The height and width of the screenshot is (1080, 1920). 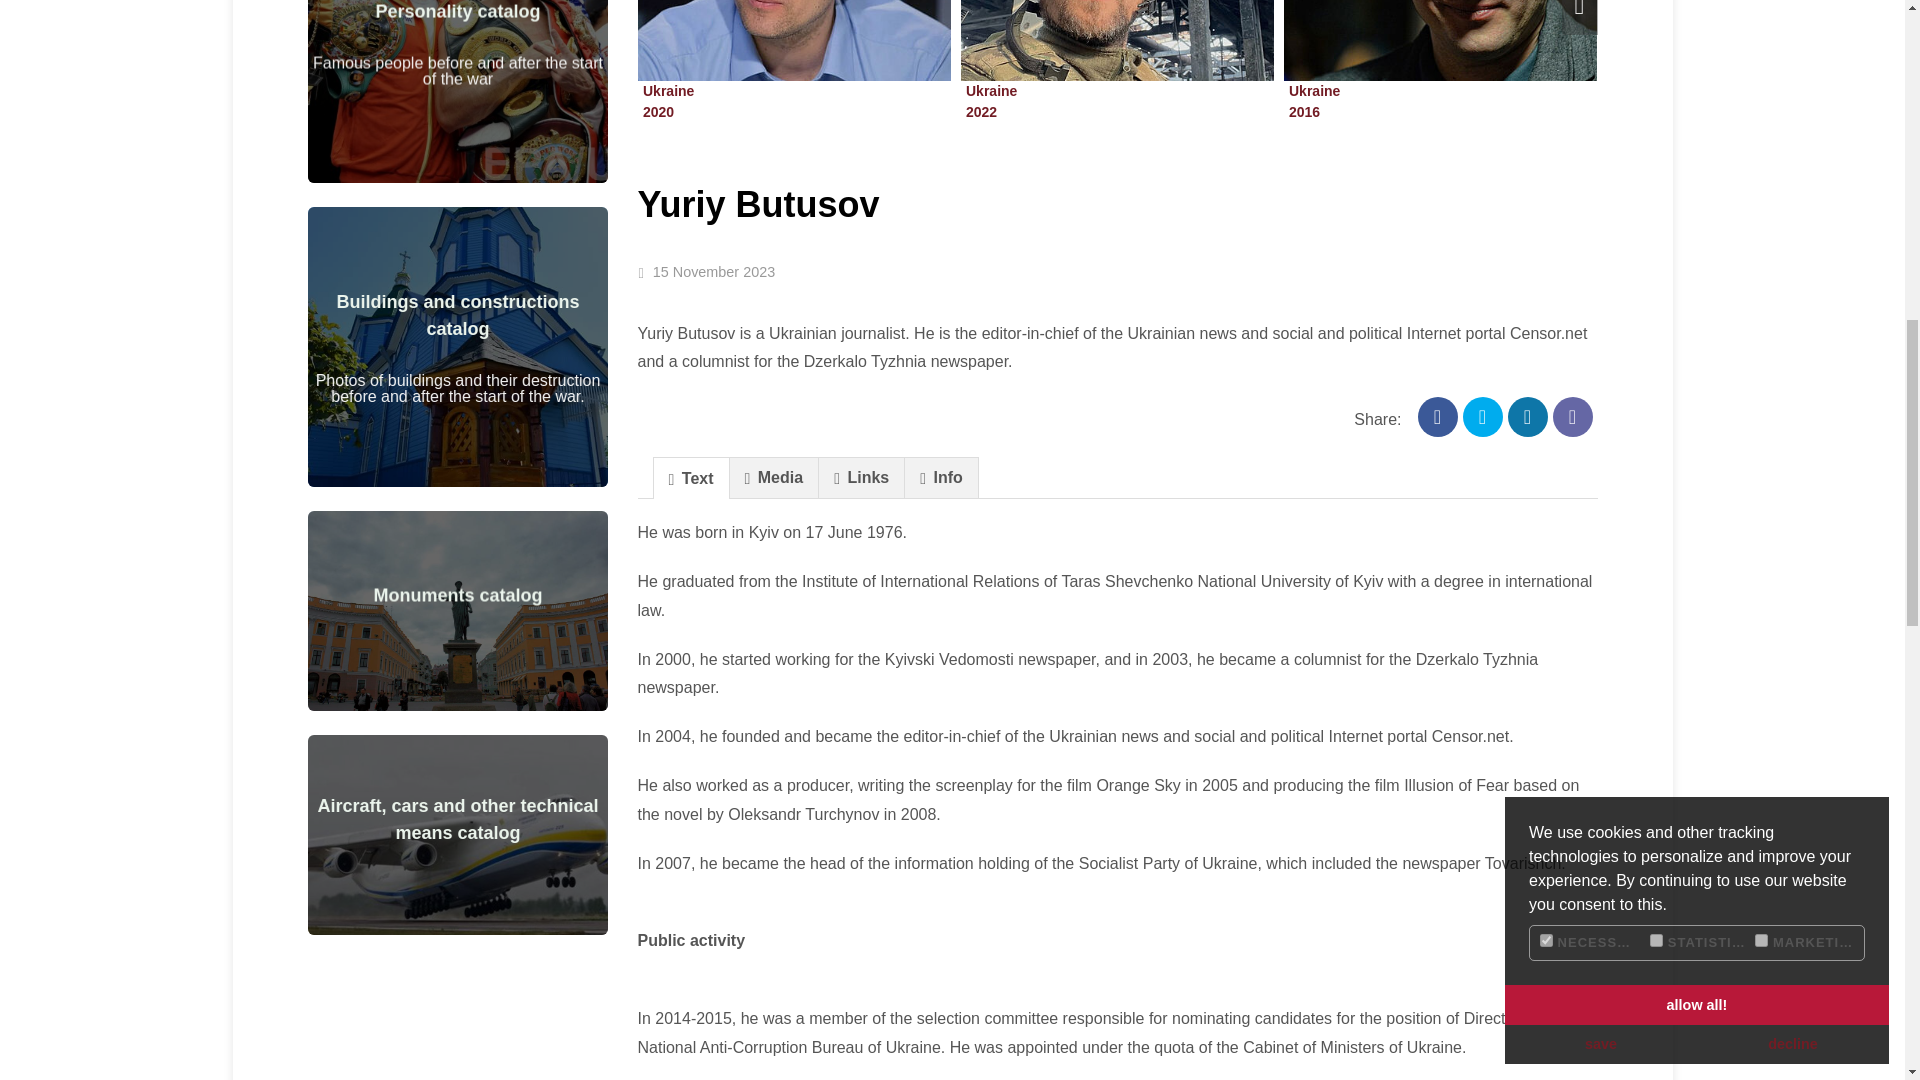 I want to click on View Details, so click(x=667, y=101).